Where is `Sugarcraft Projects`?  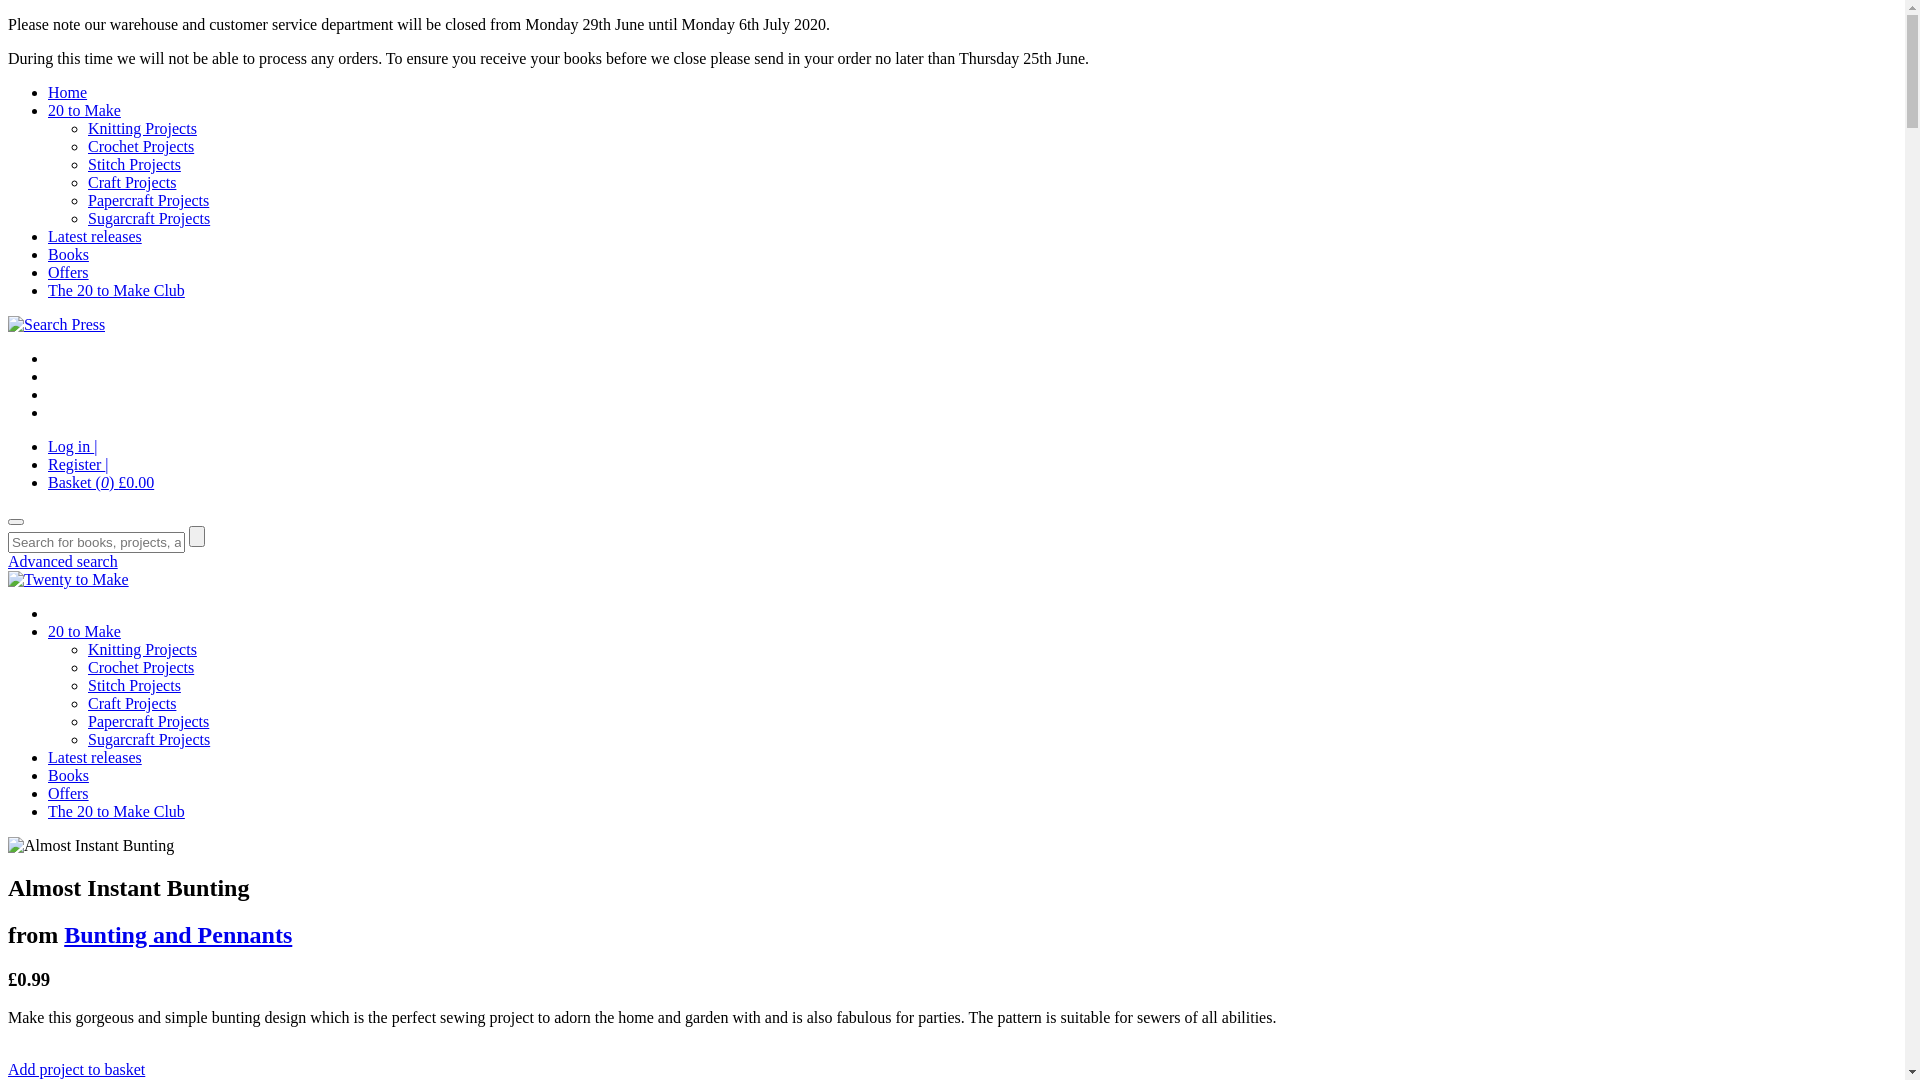 Sugarcraft Projects is located at coordinates (149, 218).